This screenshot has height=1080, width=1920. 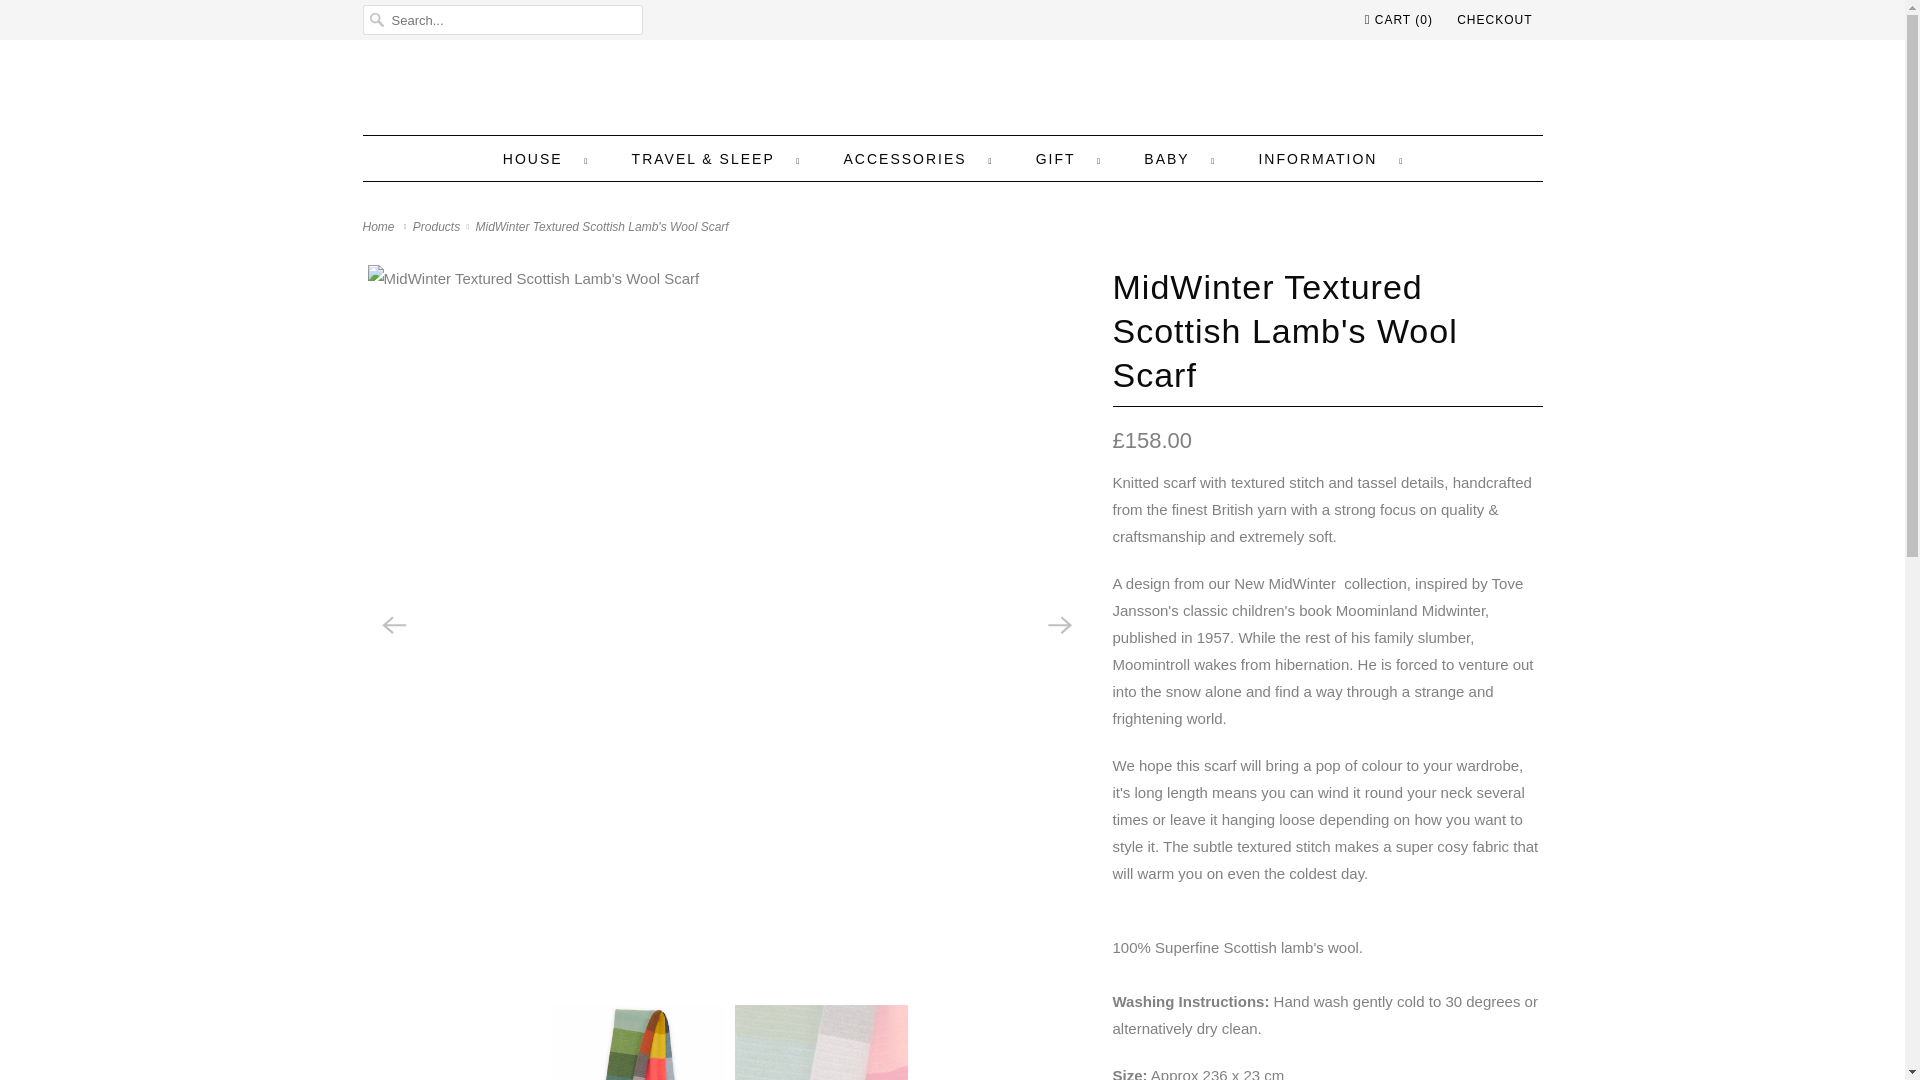 I want to click on Row Pinto Knitwear, so click(x=380, y=227).